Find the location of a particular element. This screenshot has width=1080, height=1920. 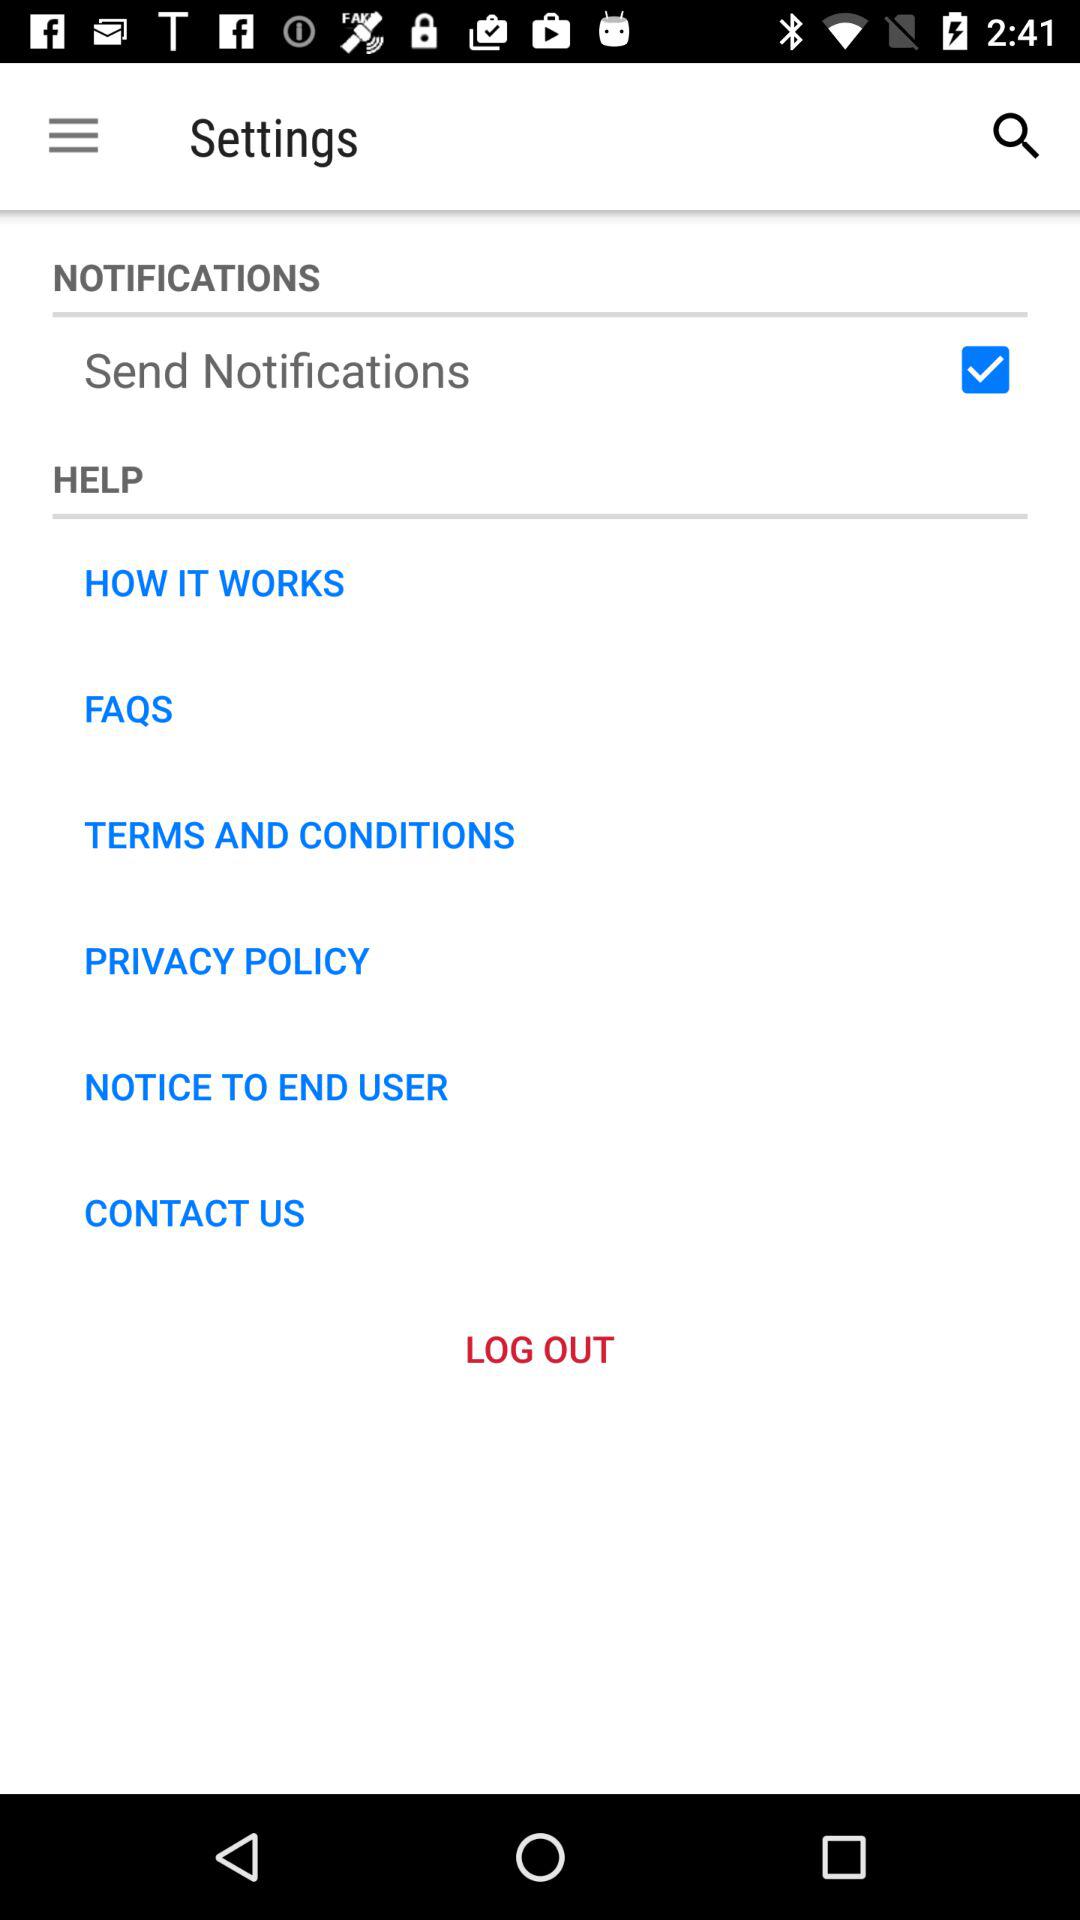

select the icon next to the settings item is located at coordinates (73, 136).